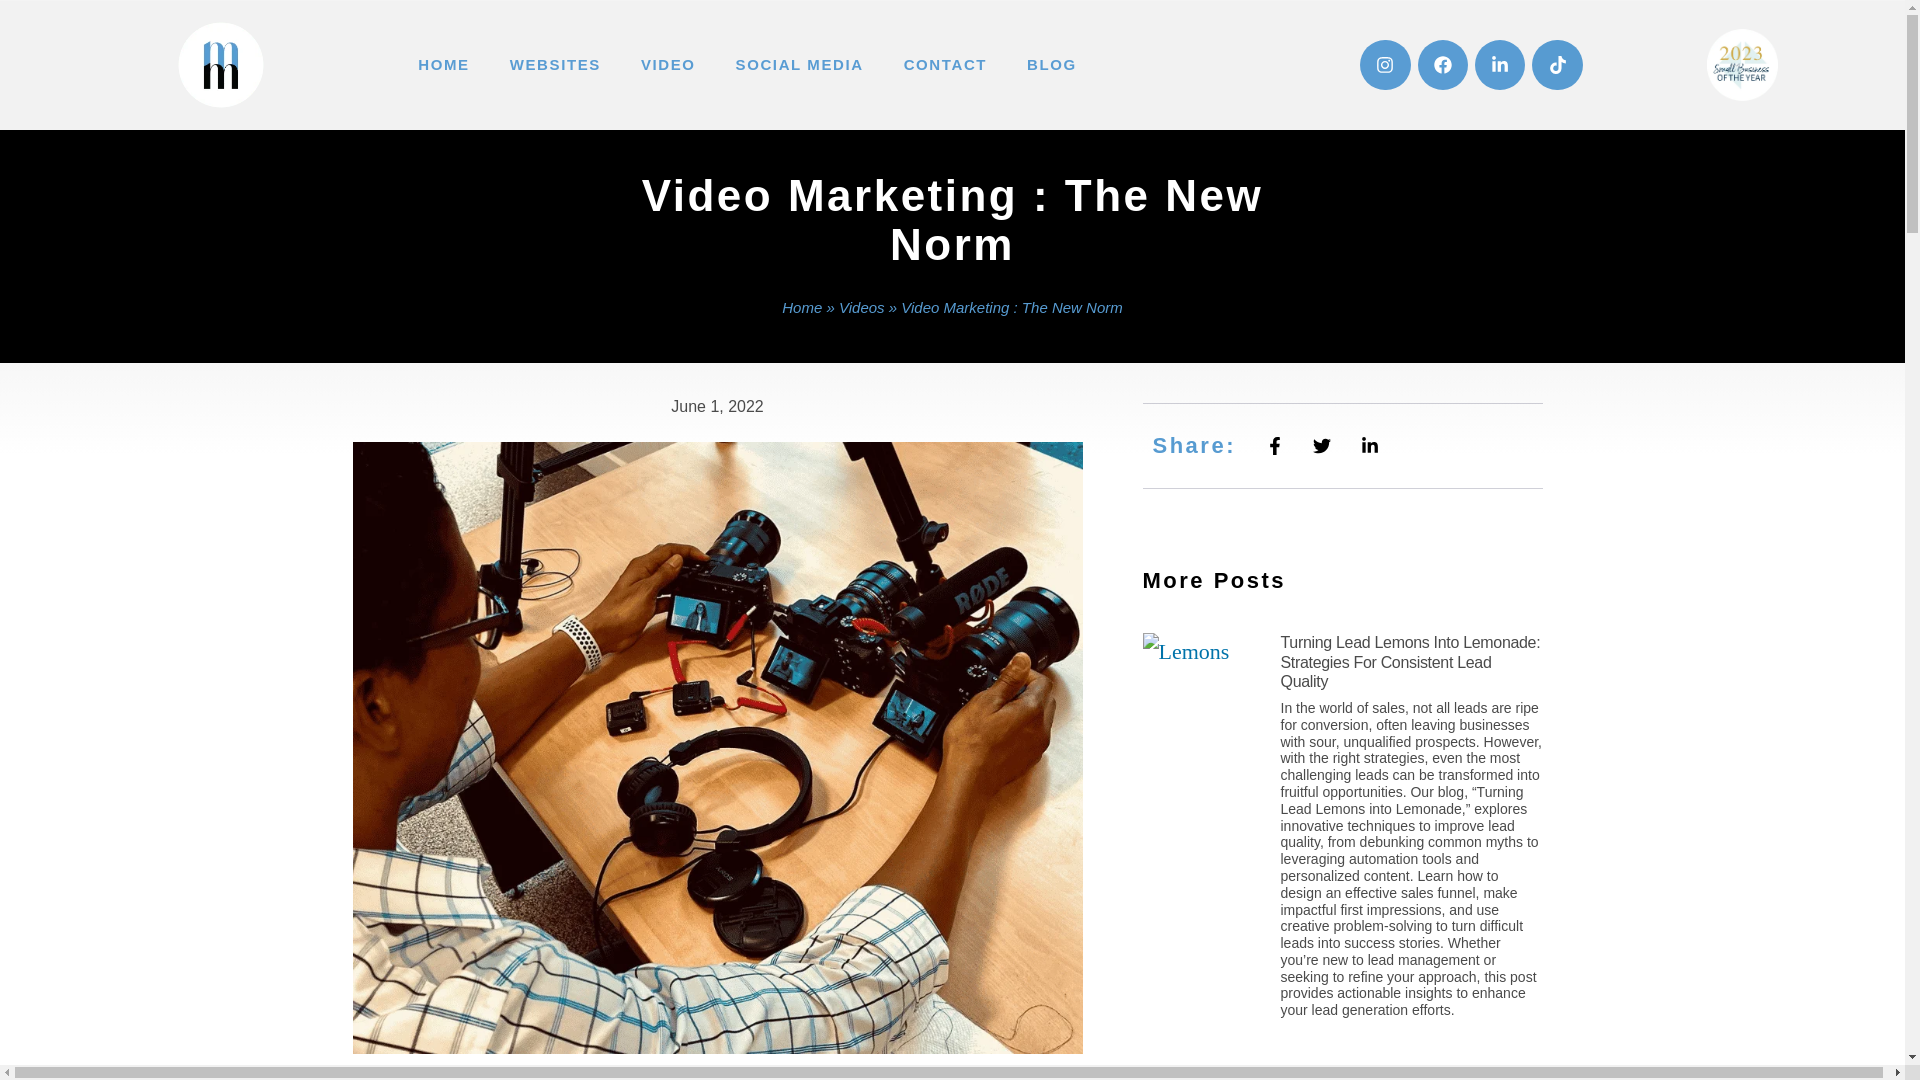 Image resolution: width=1920 pixels, height=1080 pixels. Describe the element at coordinates (554, 64) in the screenshot. I see `WEBSITES` at that location.